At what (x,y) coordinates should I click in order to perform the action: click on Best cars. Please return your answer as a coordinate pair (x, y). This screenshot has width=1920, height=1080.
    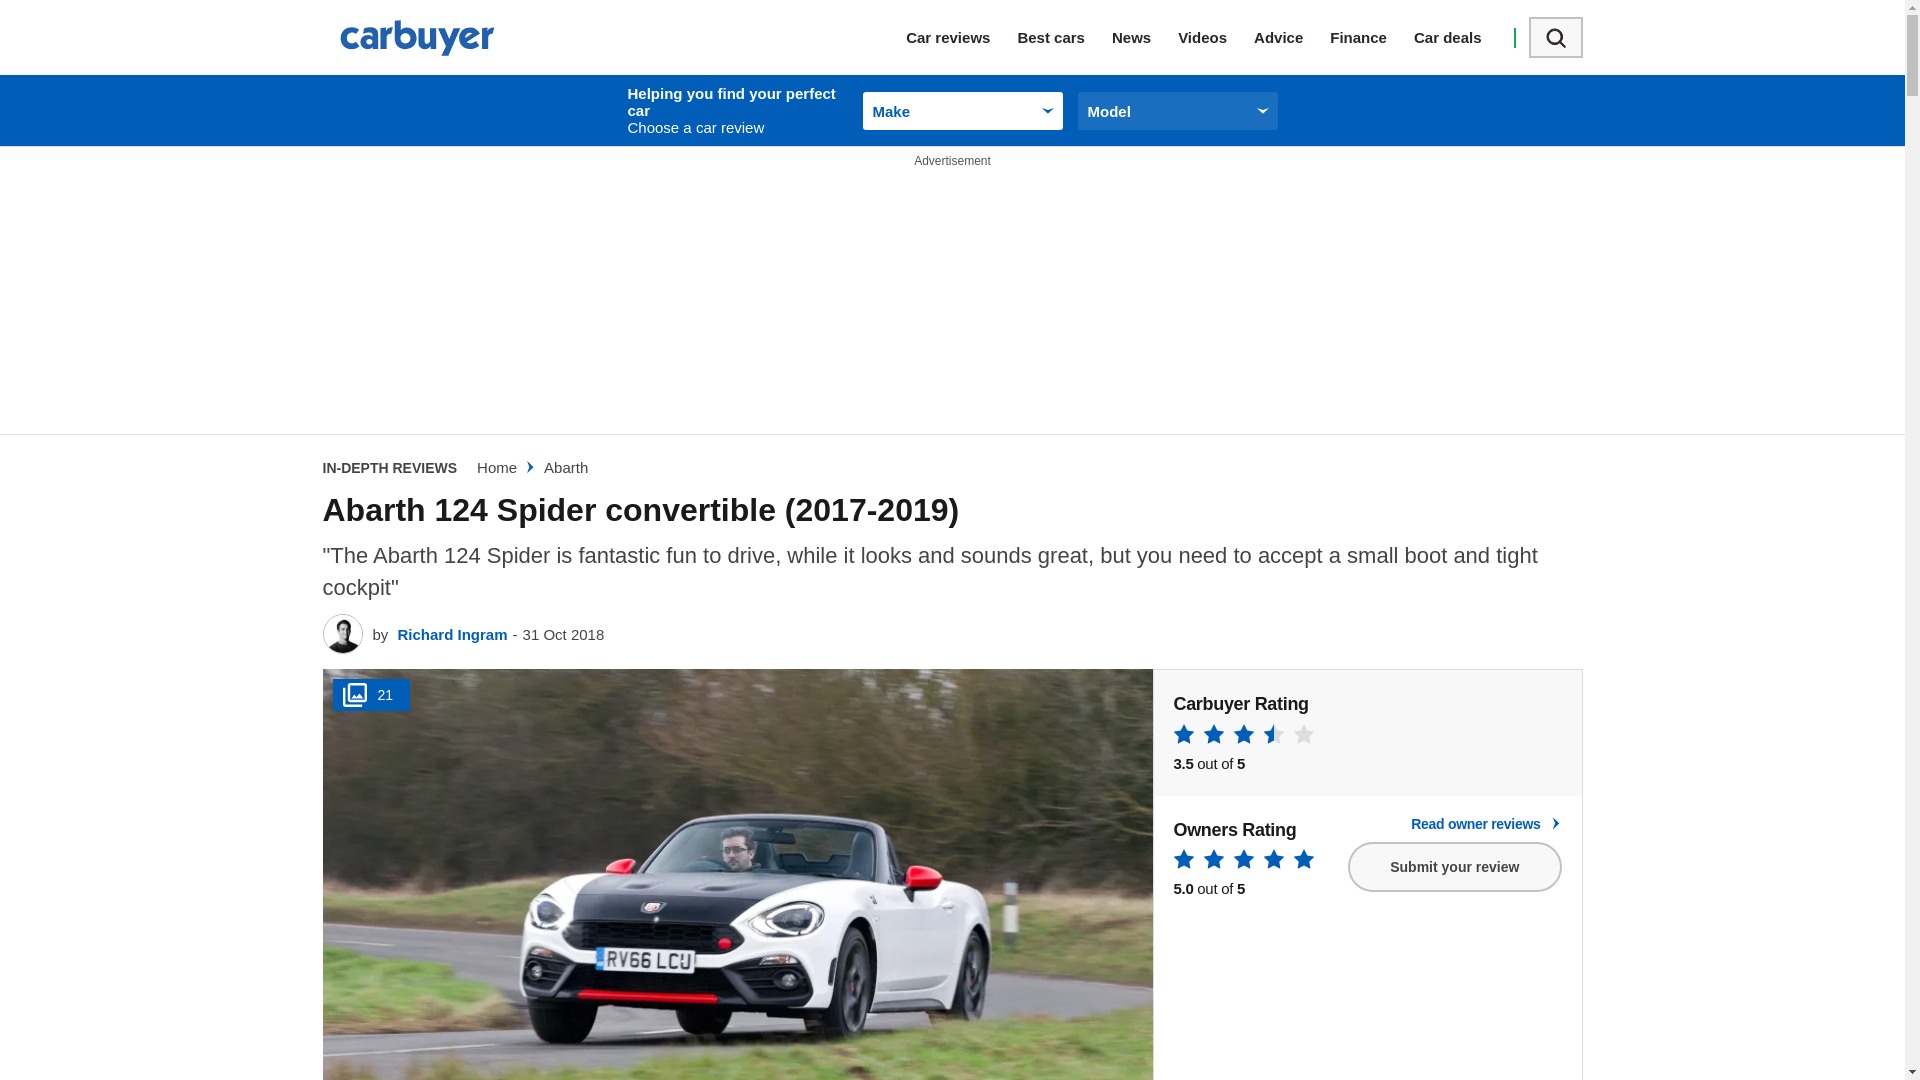
    Looking at the image, I should click on (1064, 37).